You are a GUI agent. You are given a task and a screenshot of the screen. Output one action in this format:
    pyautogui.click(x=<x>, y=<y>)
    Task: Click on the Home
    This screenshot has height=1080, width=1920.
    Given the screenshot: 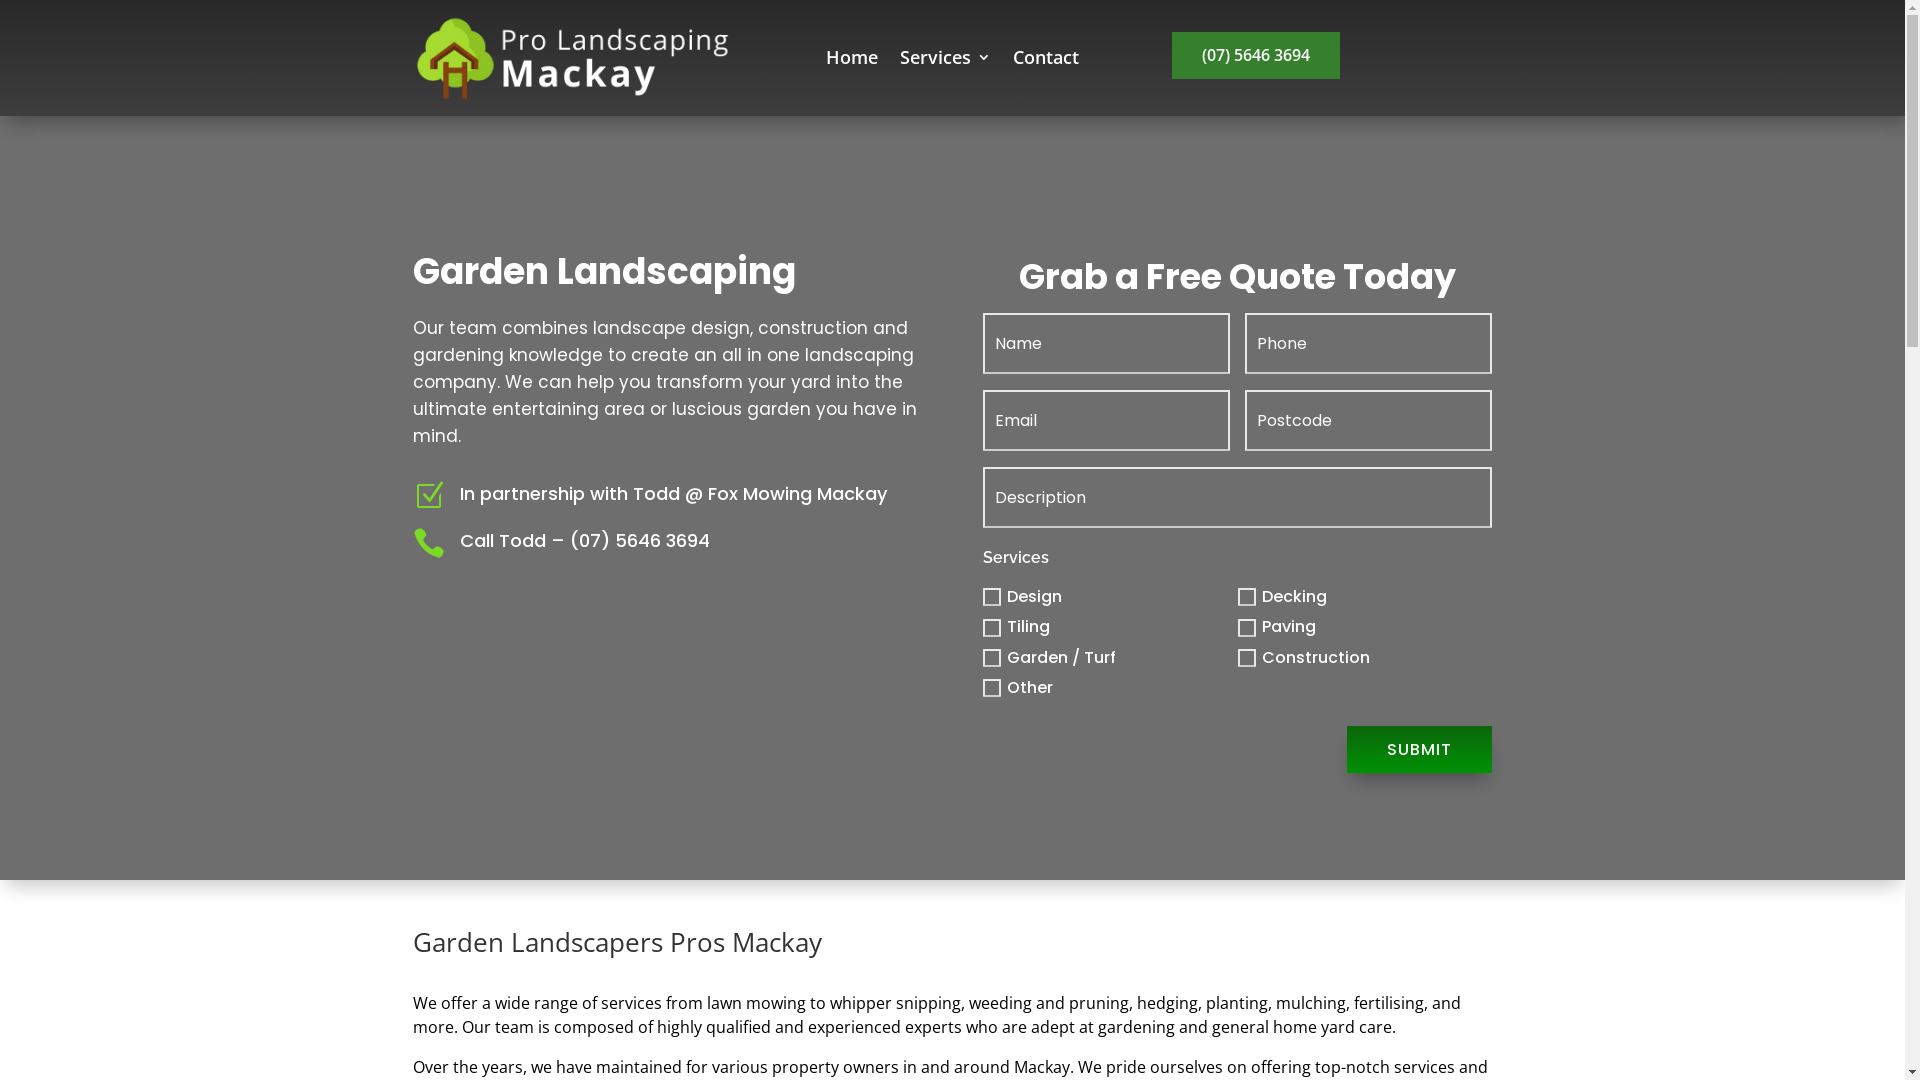 What is the action you would take?
    pyautogui.click(x=852, y=61)
    